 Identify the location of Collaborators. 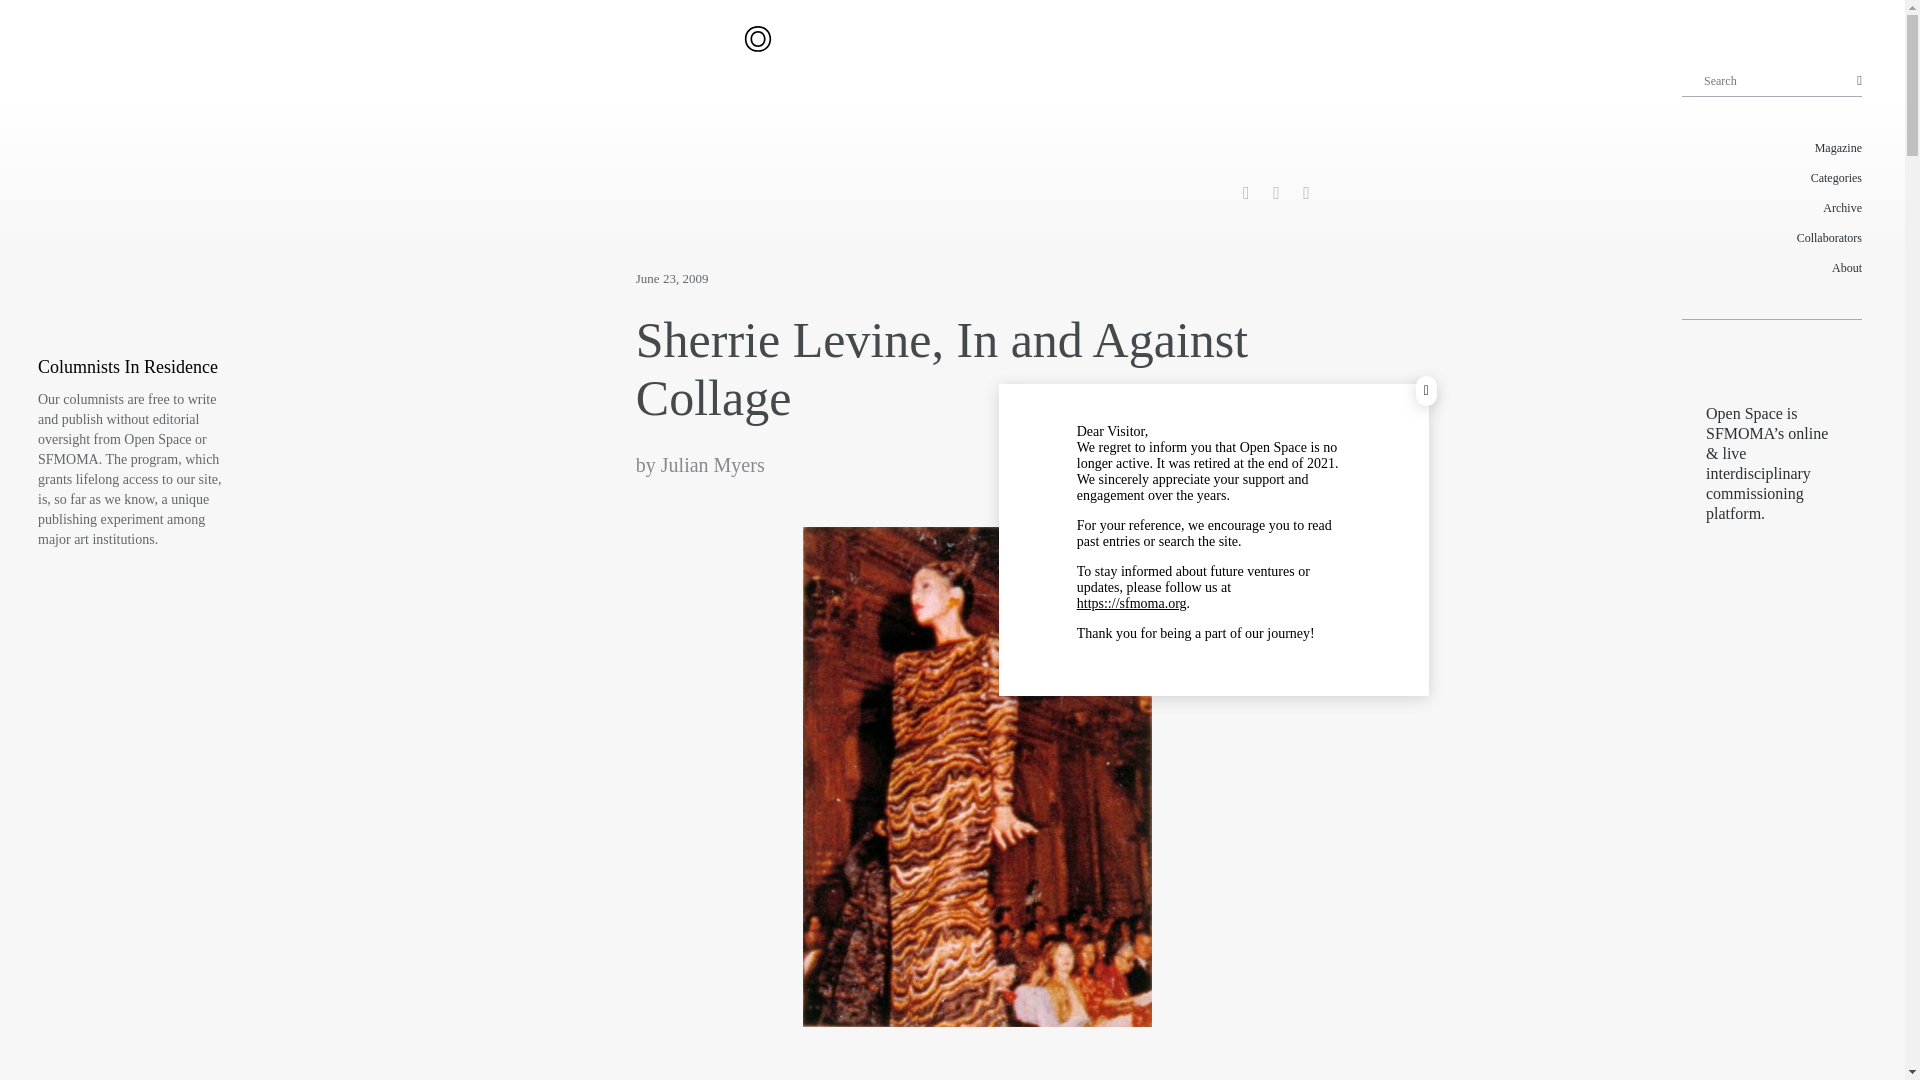
(1772, 237).